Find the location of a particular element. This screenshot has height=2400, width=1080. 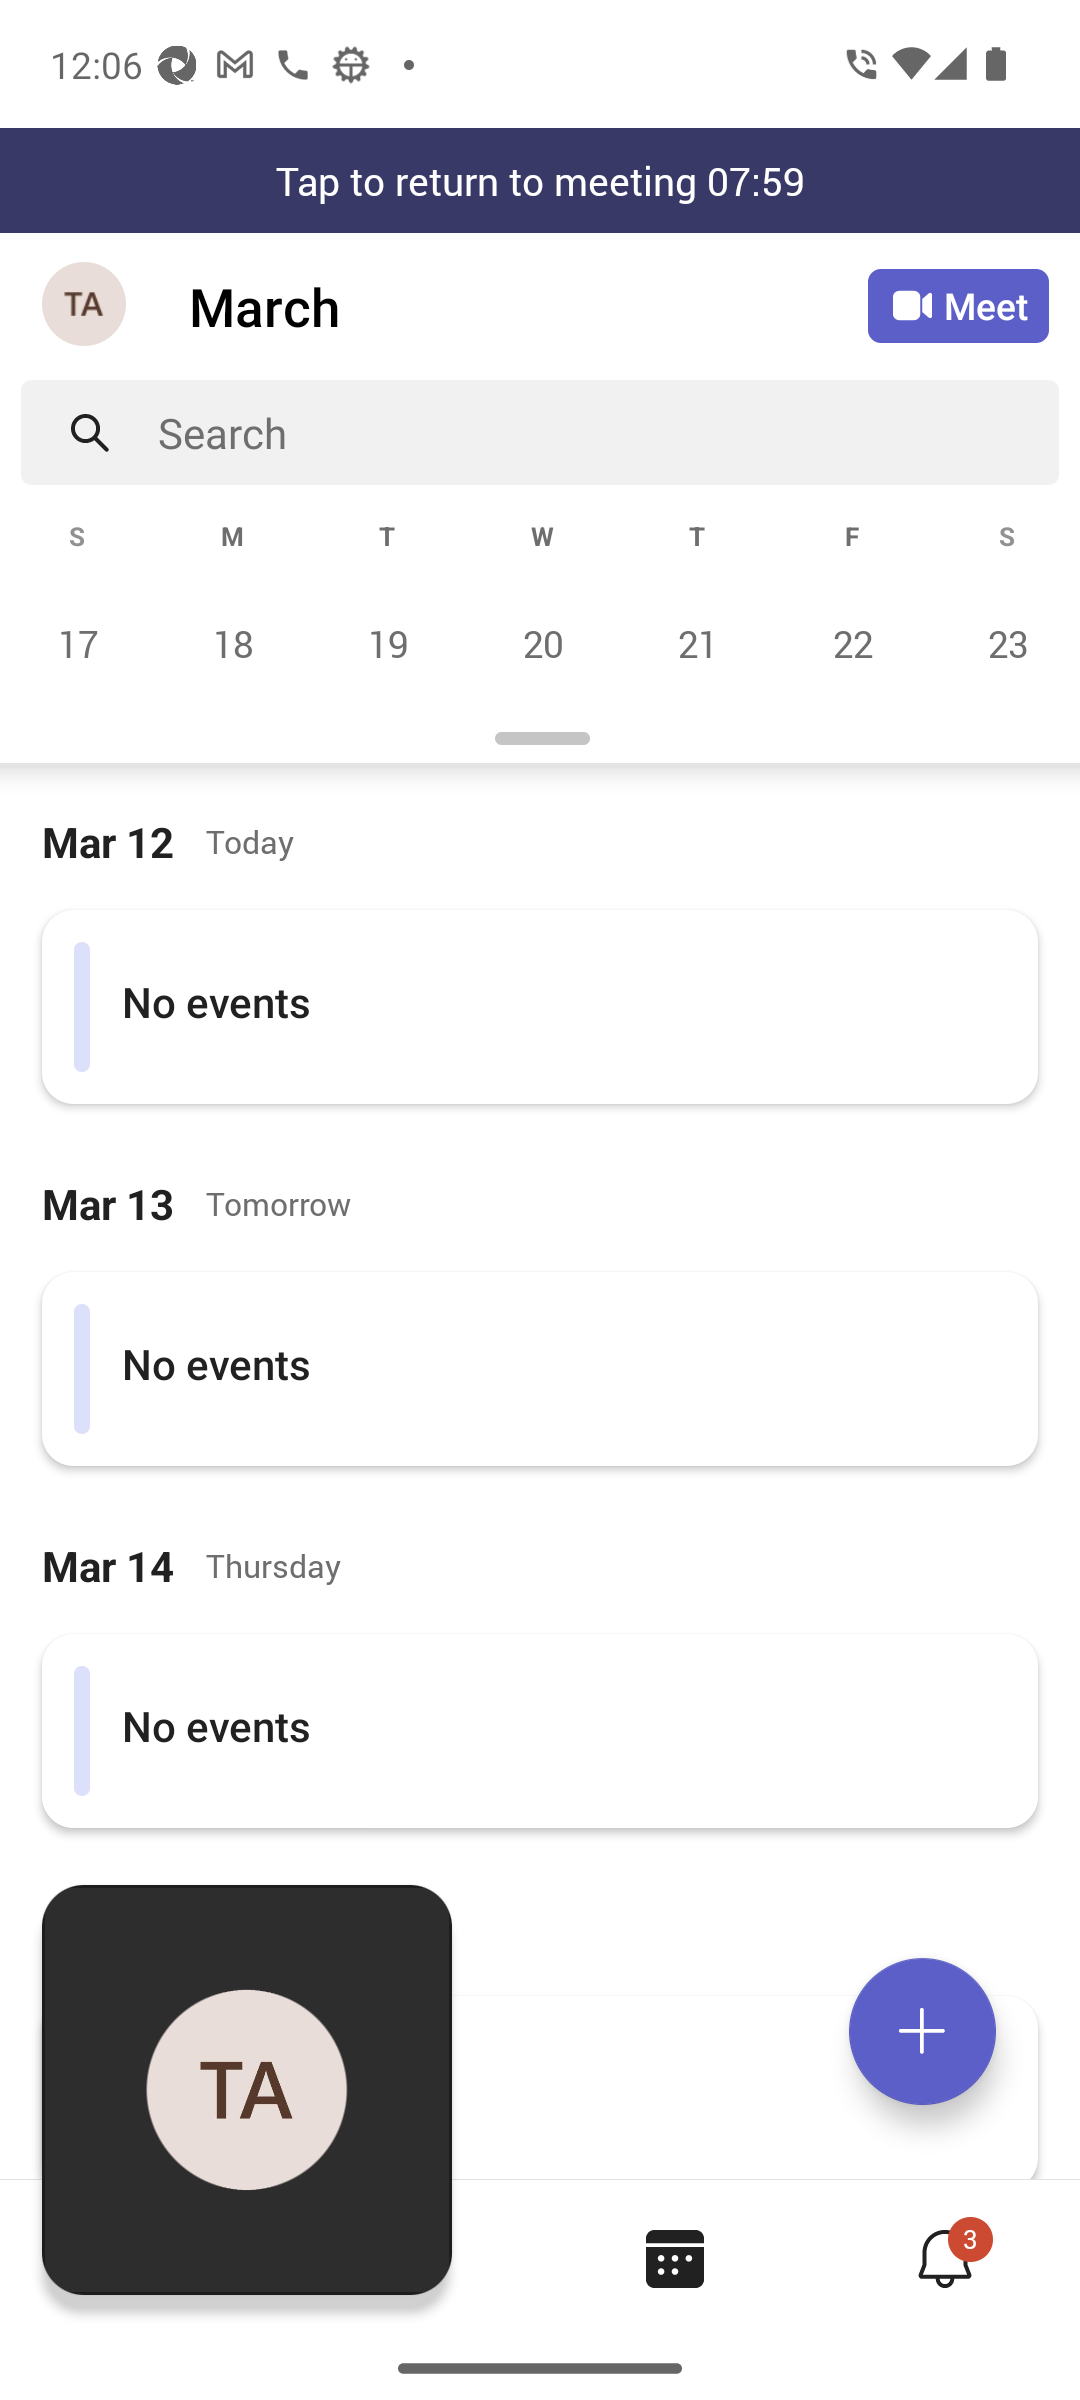

Search is located at coordinates (608, 432).